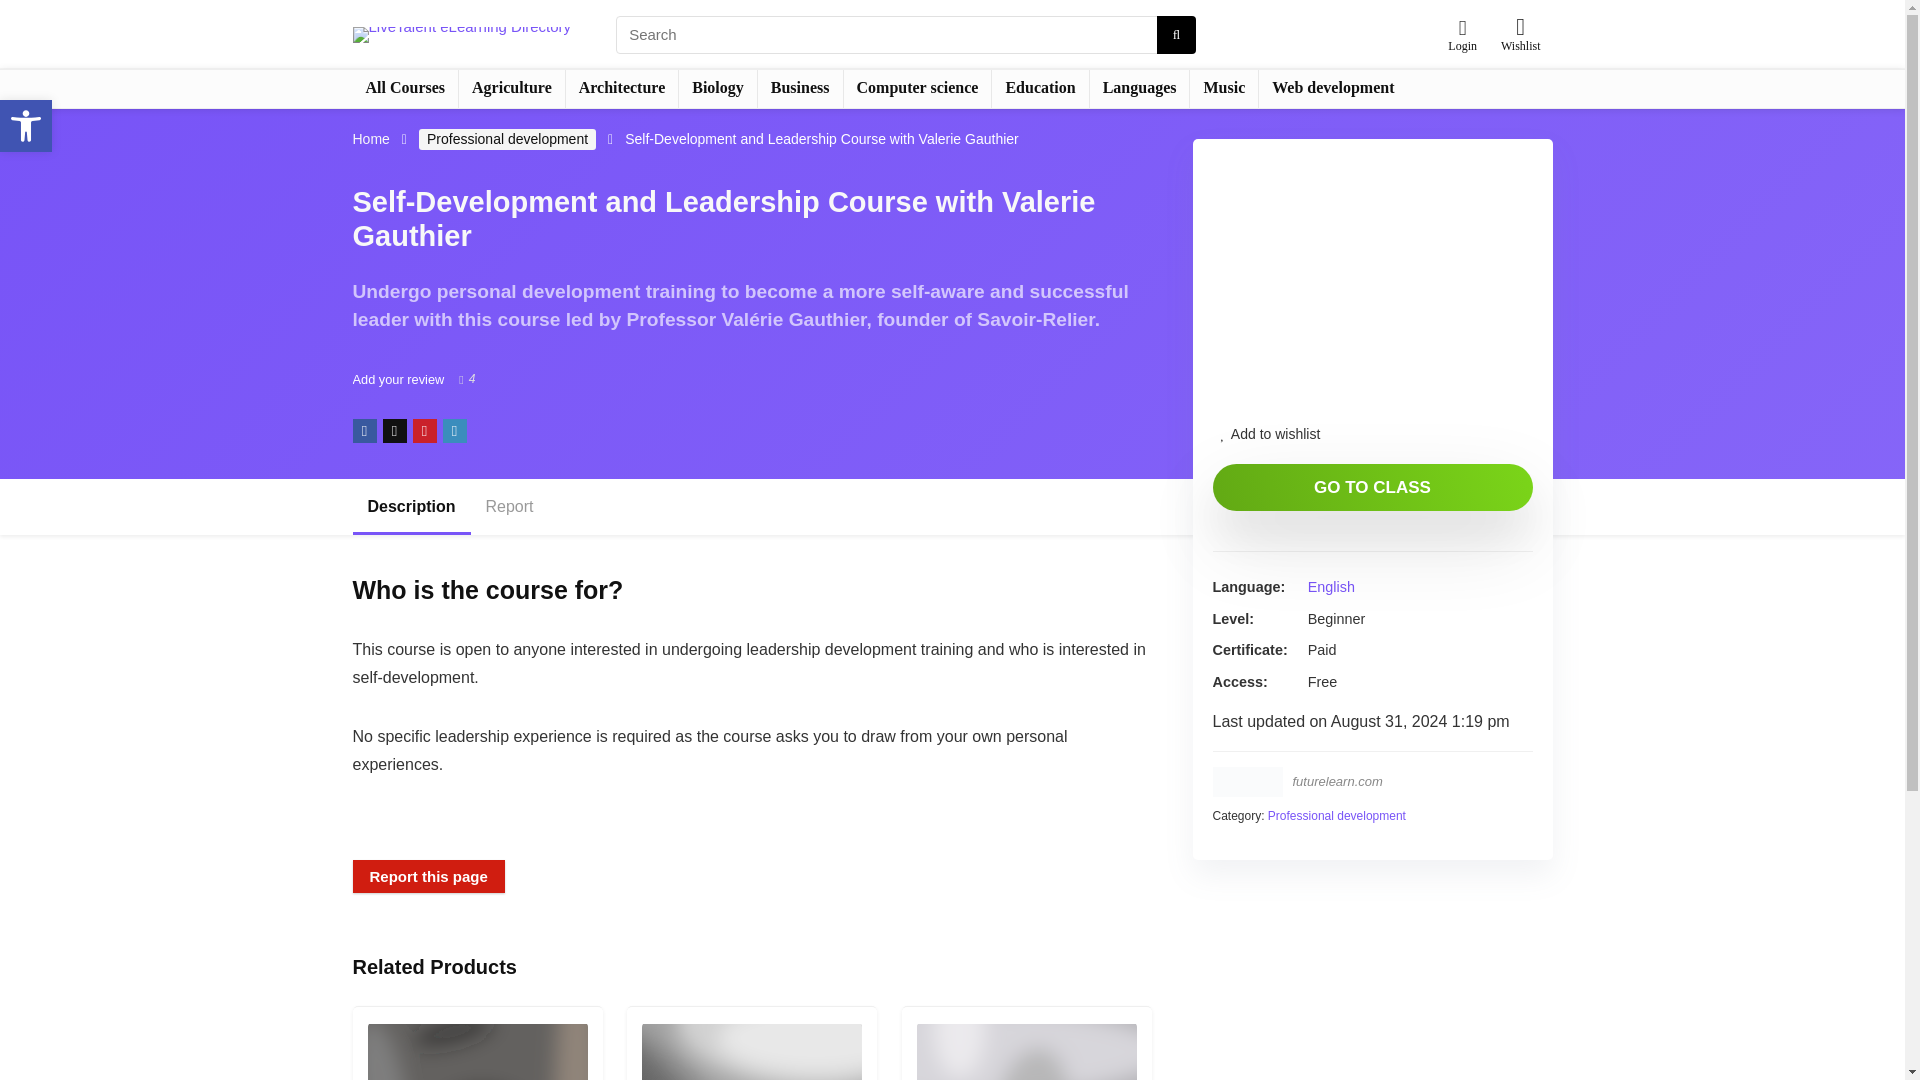 The image size is (1920, 1080). What do you see at coordinates (506, 139) in the screenshot?
I see `Professional development` at bounding box center [506, 139].